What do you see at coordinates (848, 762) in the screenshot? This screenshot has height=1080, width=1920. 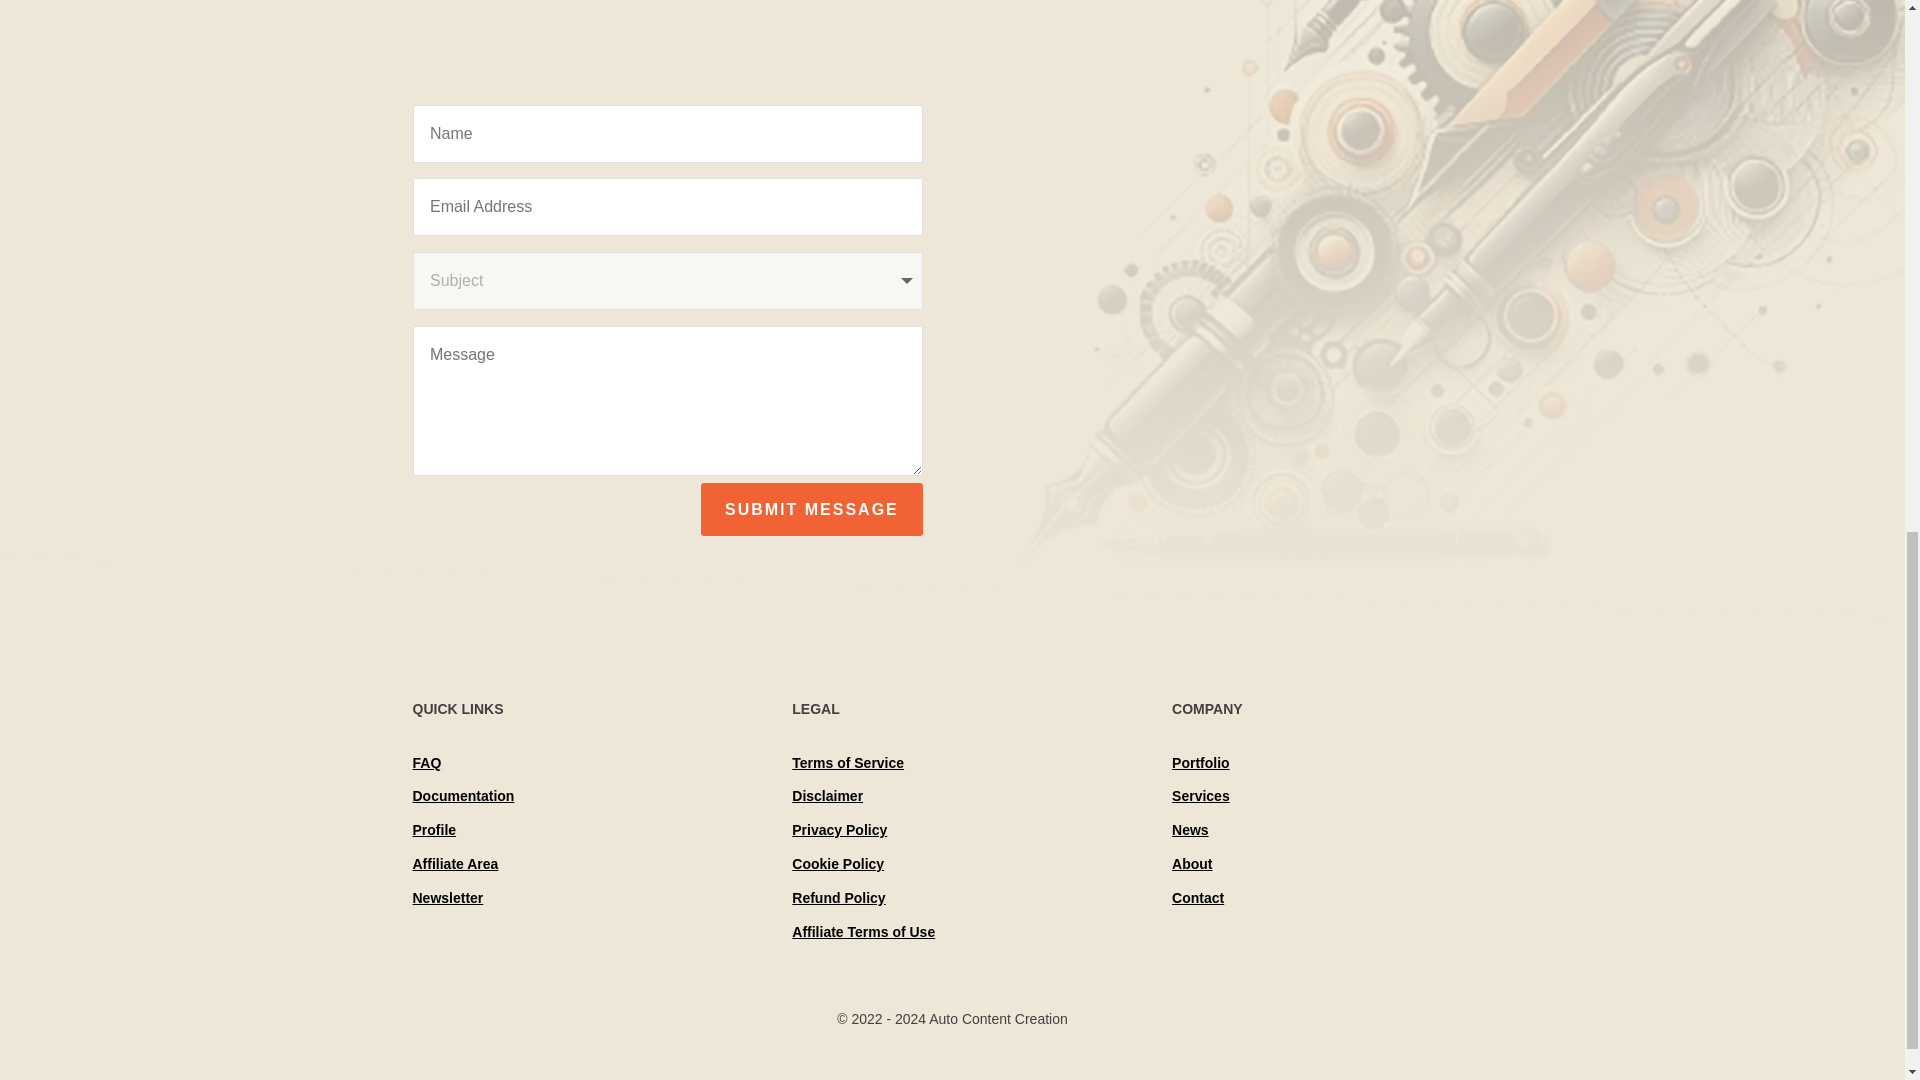 I see `Terms of Service` at bounding box center [848, 762].